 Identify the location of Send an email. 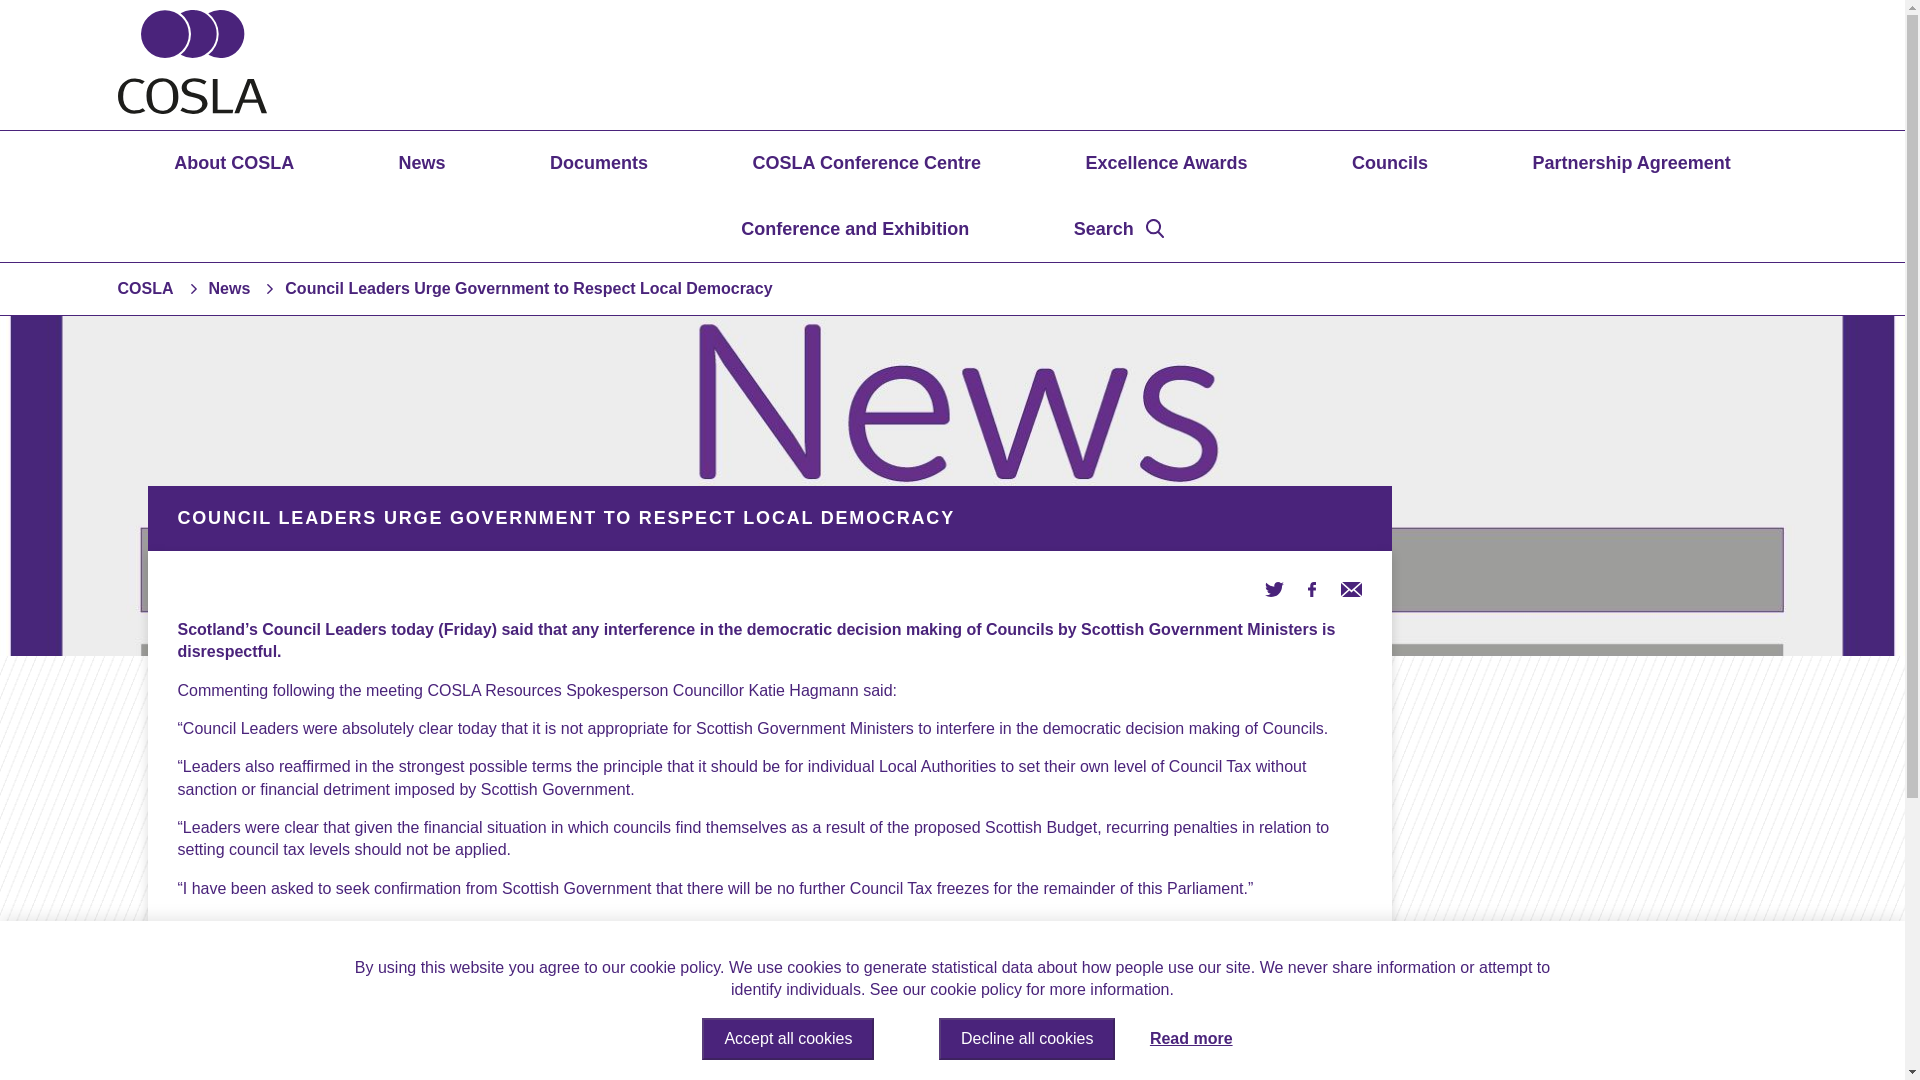
(1350, 588).